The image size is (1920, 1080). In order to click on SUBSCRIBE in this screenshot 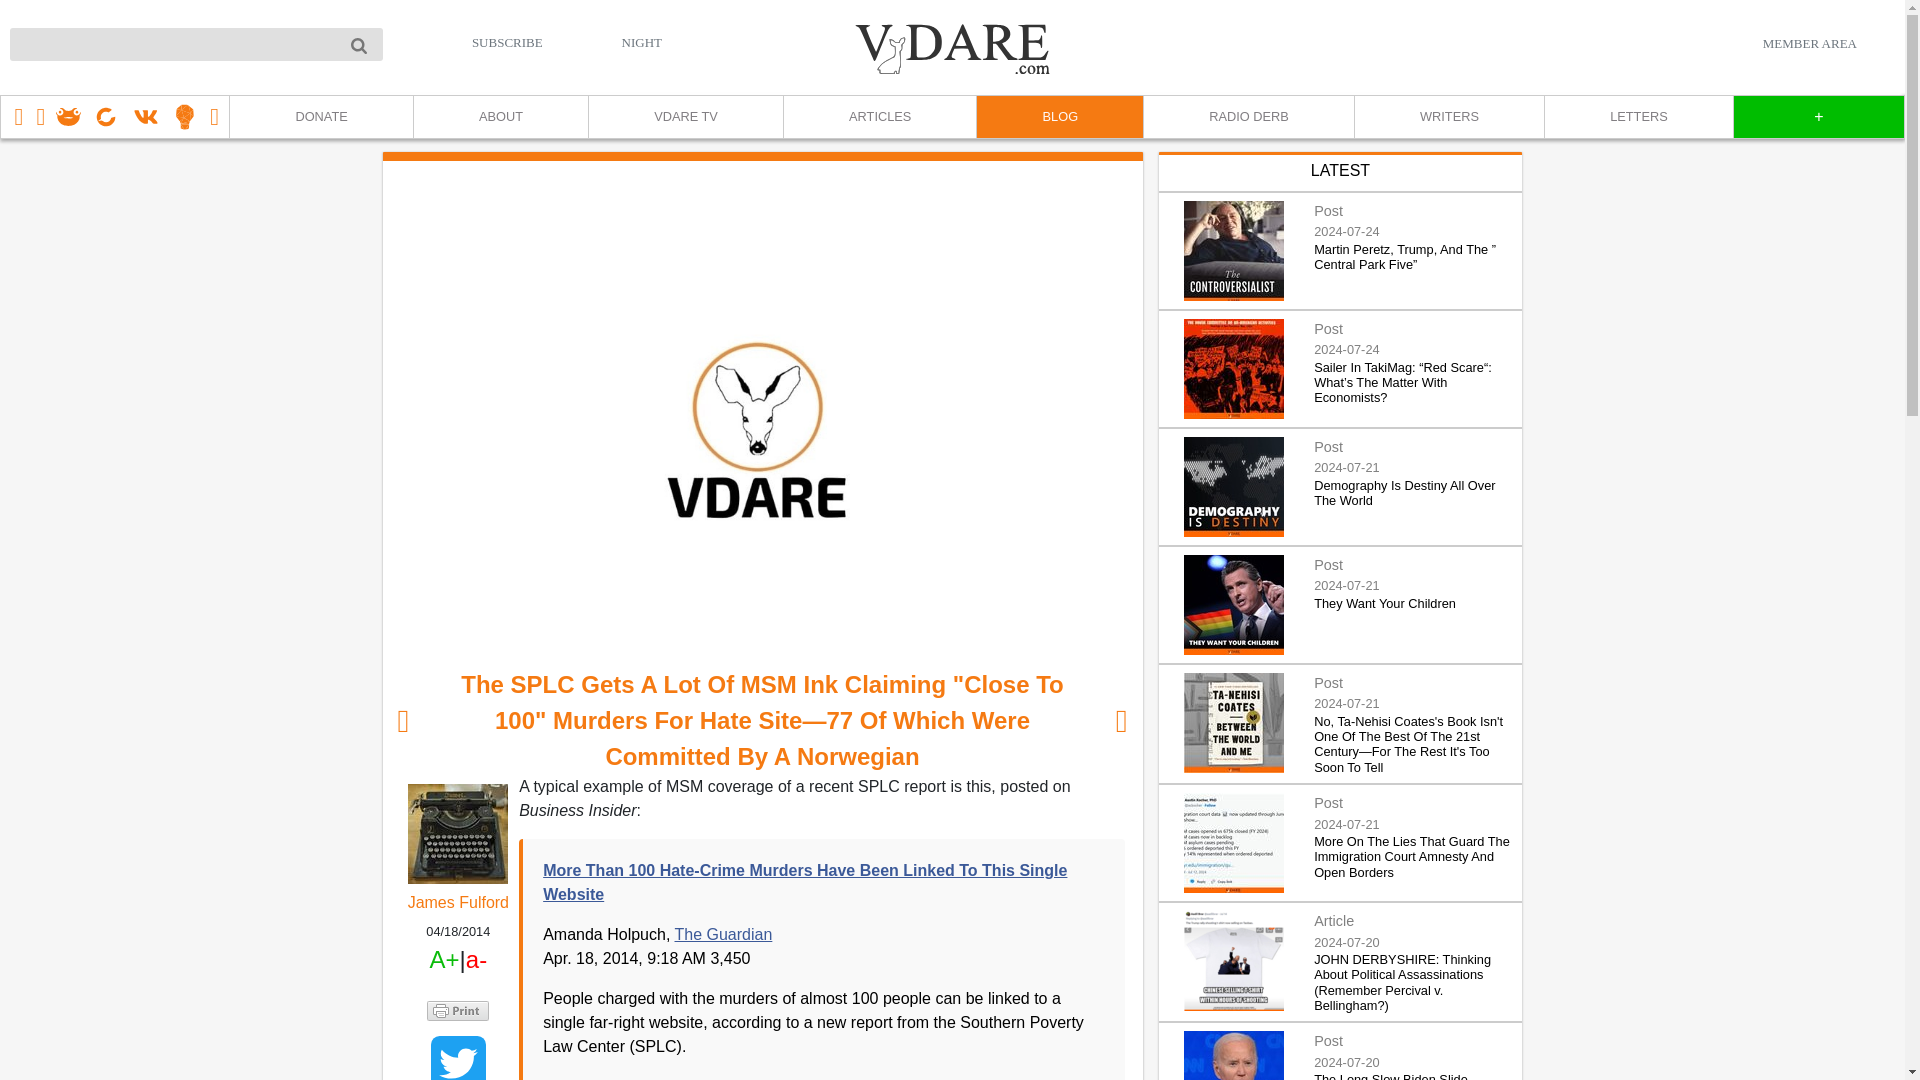, I will do `click(508, 42)`.